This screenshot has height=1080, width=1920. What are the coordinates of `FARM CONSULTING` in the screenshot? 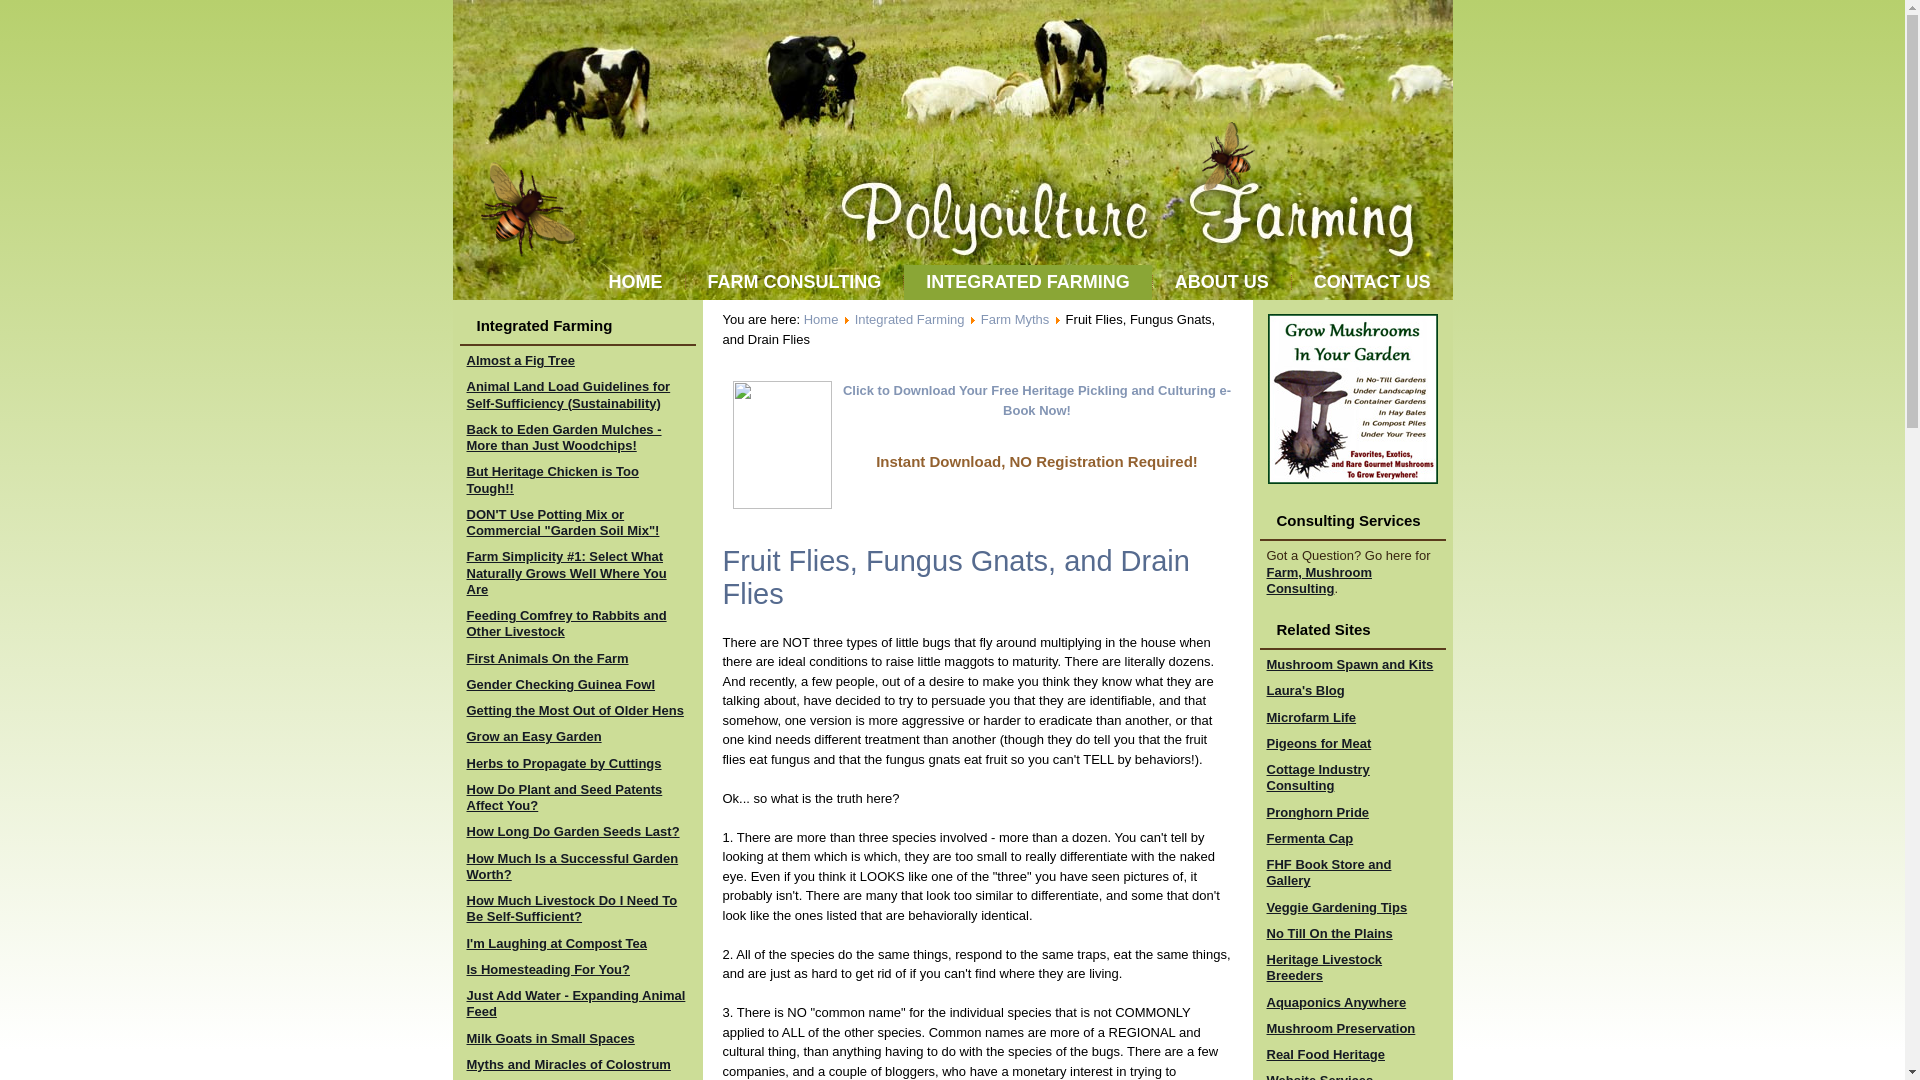 It's located at (794, 282).